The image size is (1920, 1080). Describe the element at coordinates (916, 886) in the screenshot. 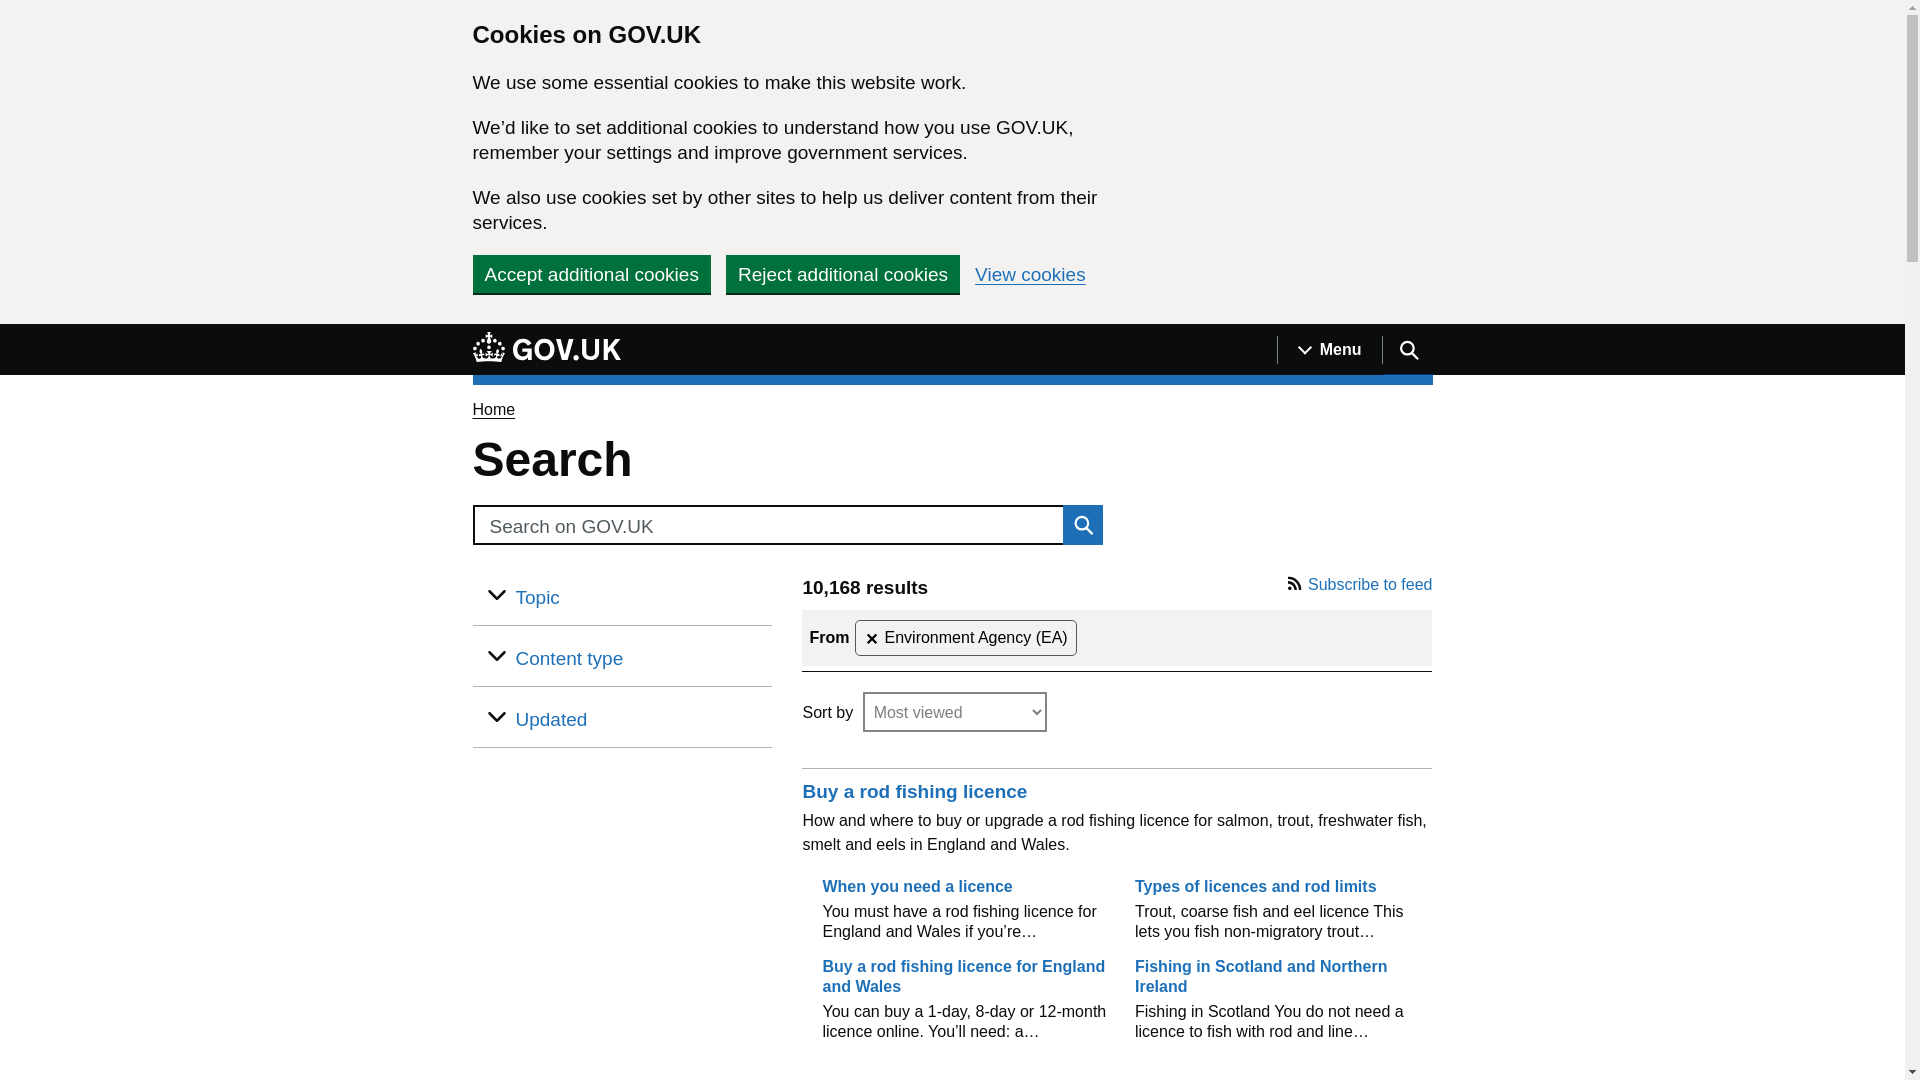

I see `When you need a licence` at that location.